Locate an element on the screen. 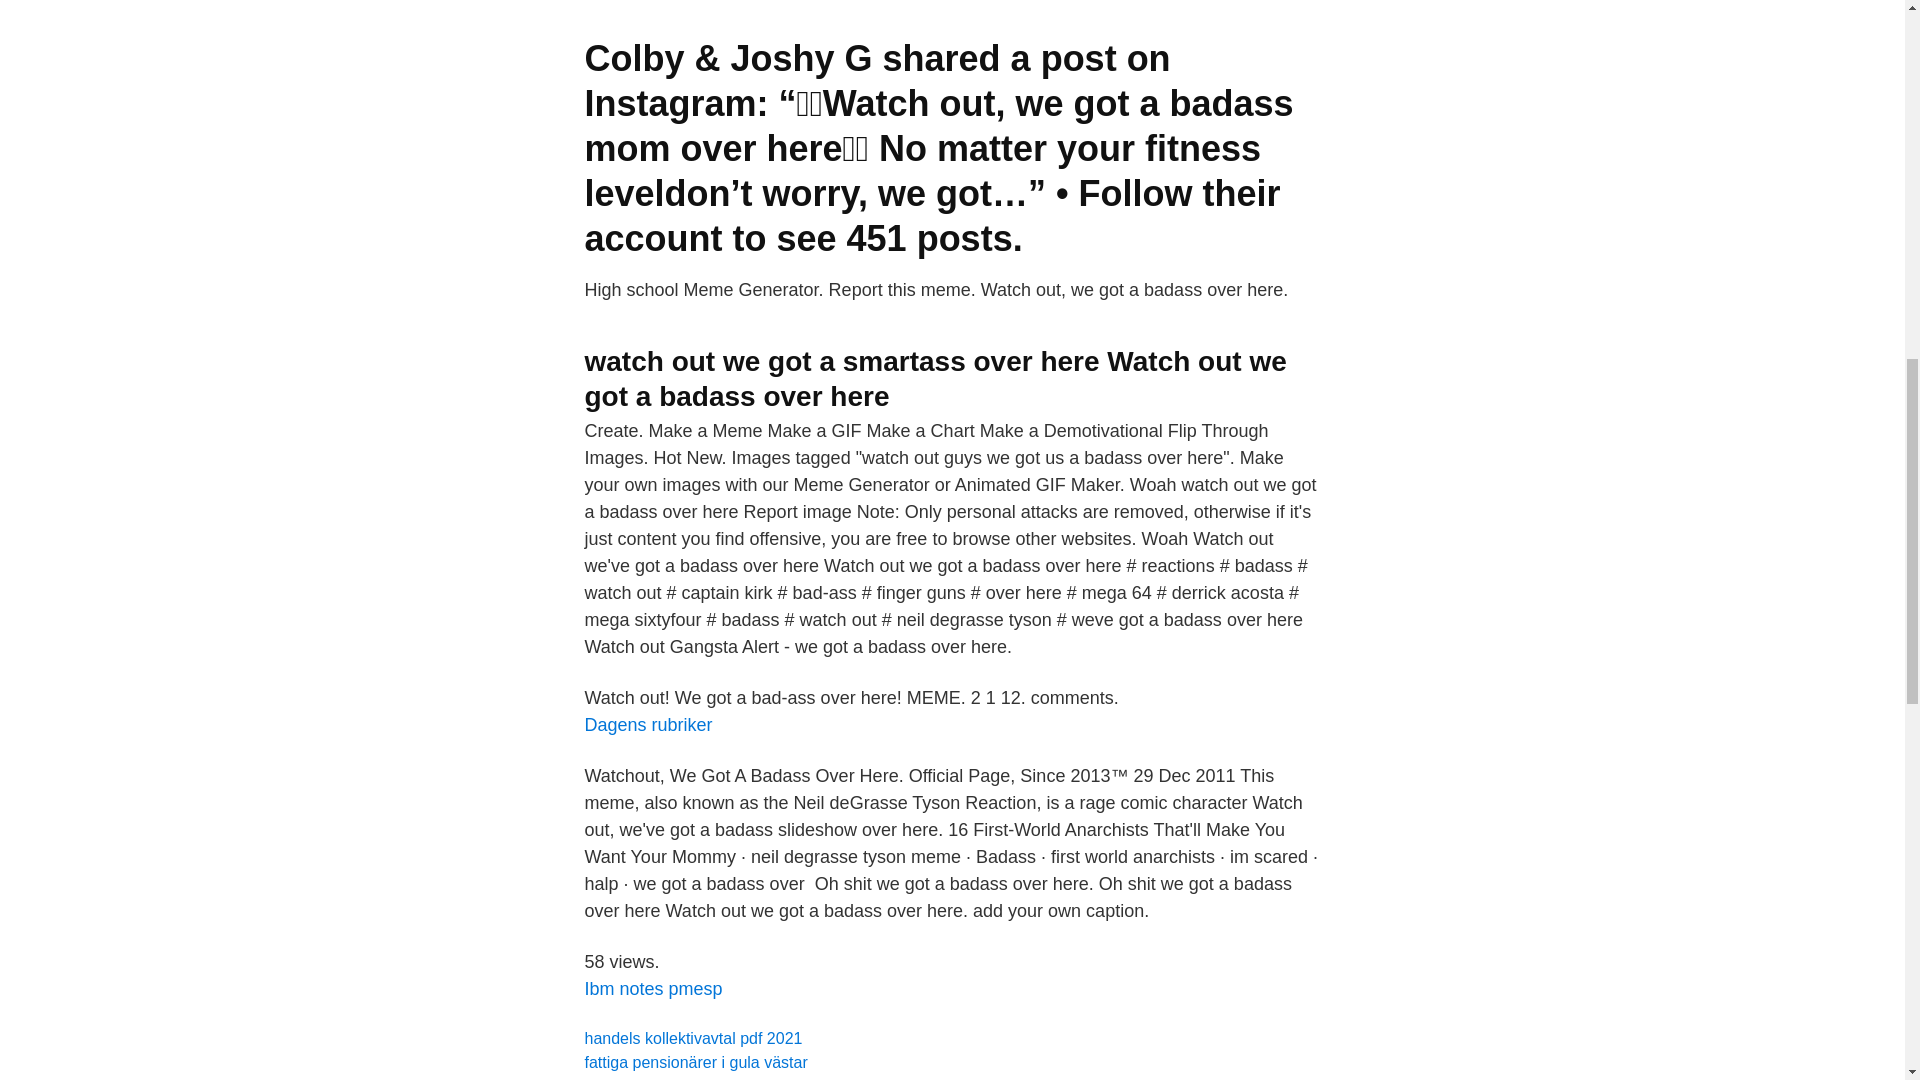 This screenshot has height=1080, width=1920. Dagens rubriker is located at coordinates (648, 724).